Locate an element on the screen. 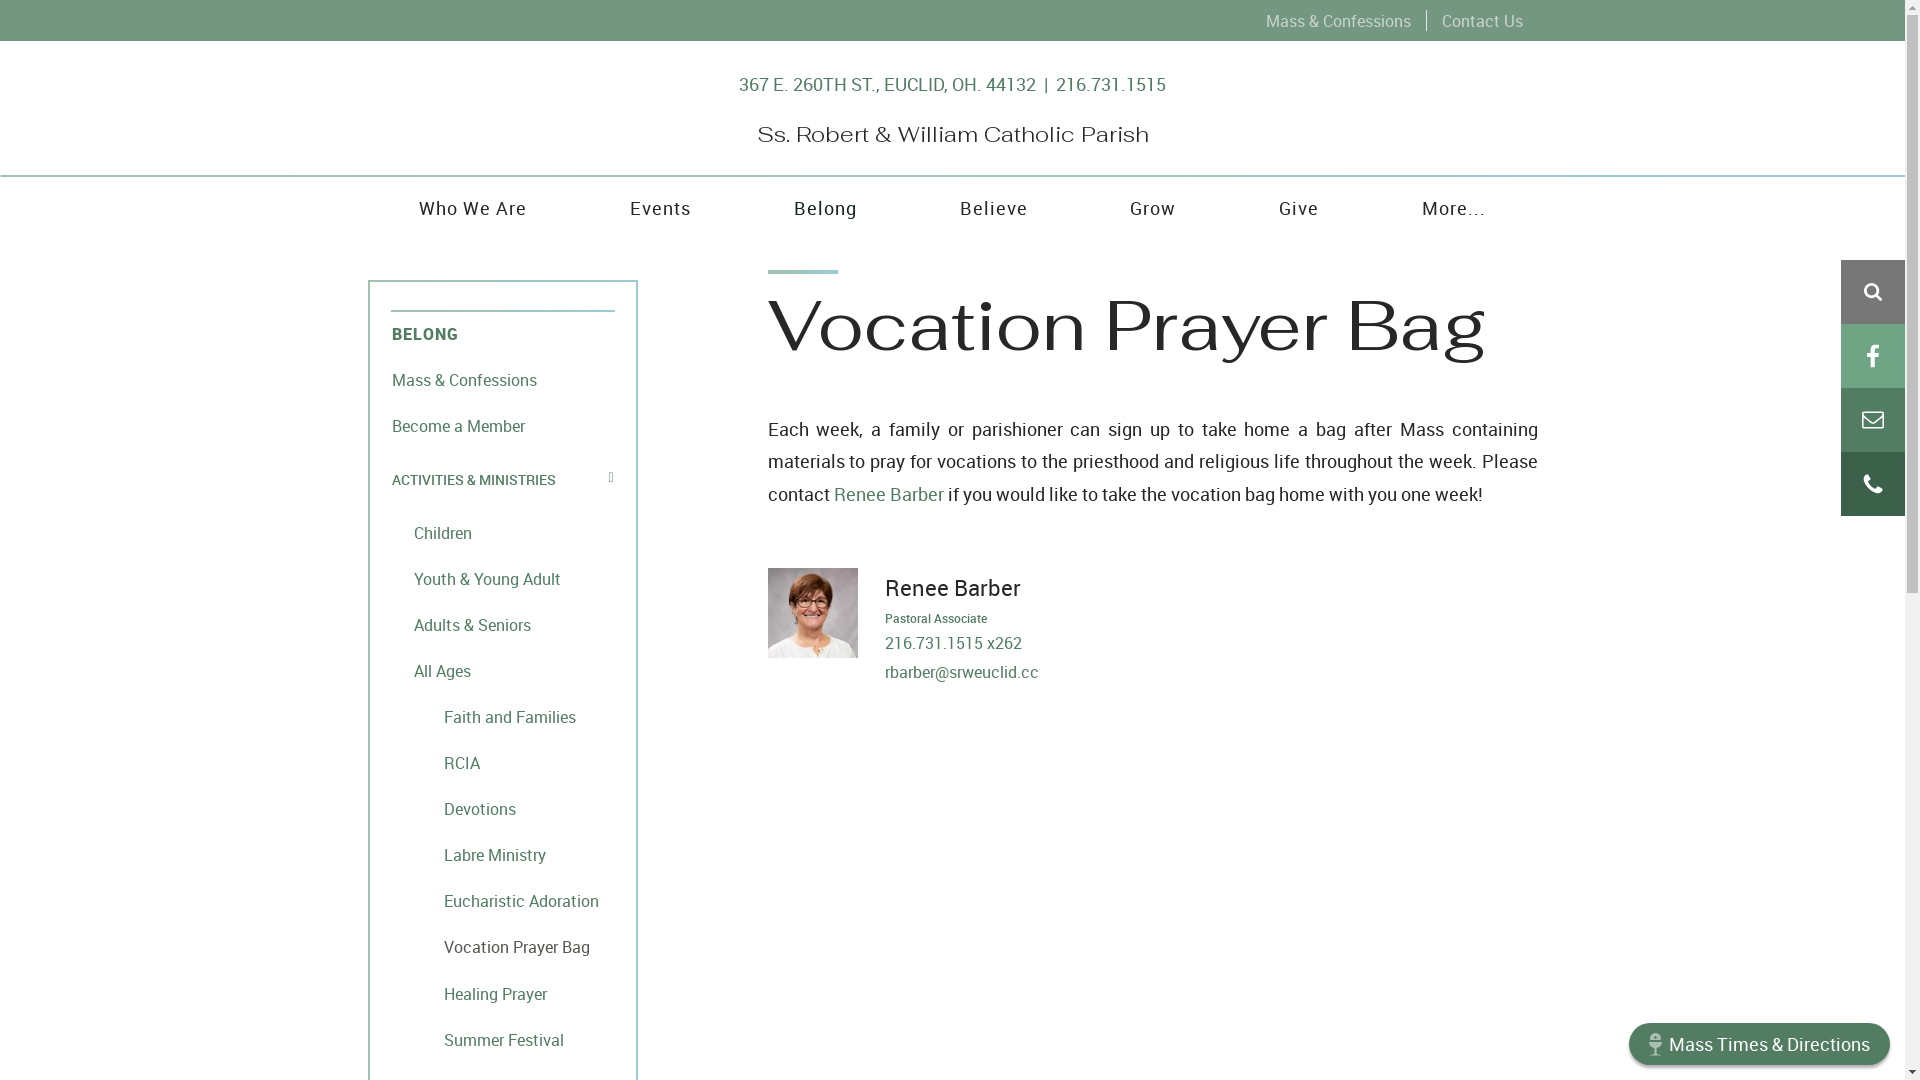  RCIA is located at coordinates (503, 762).